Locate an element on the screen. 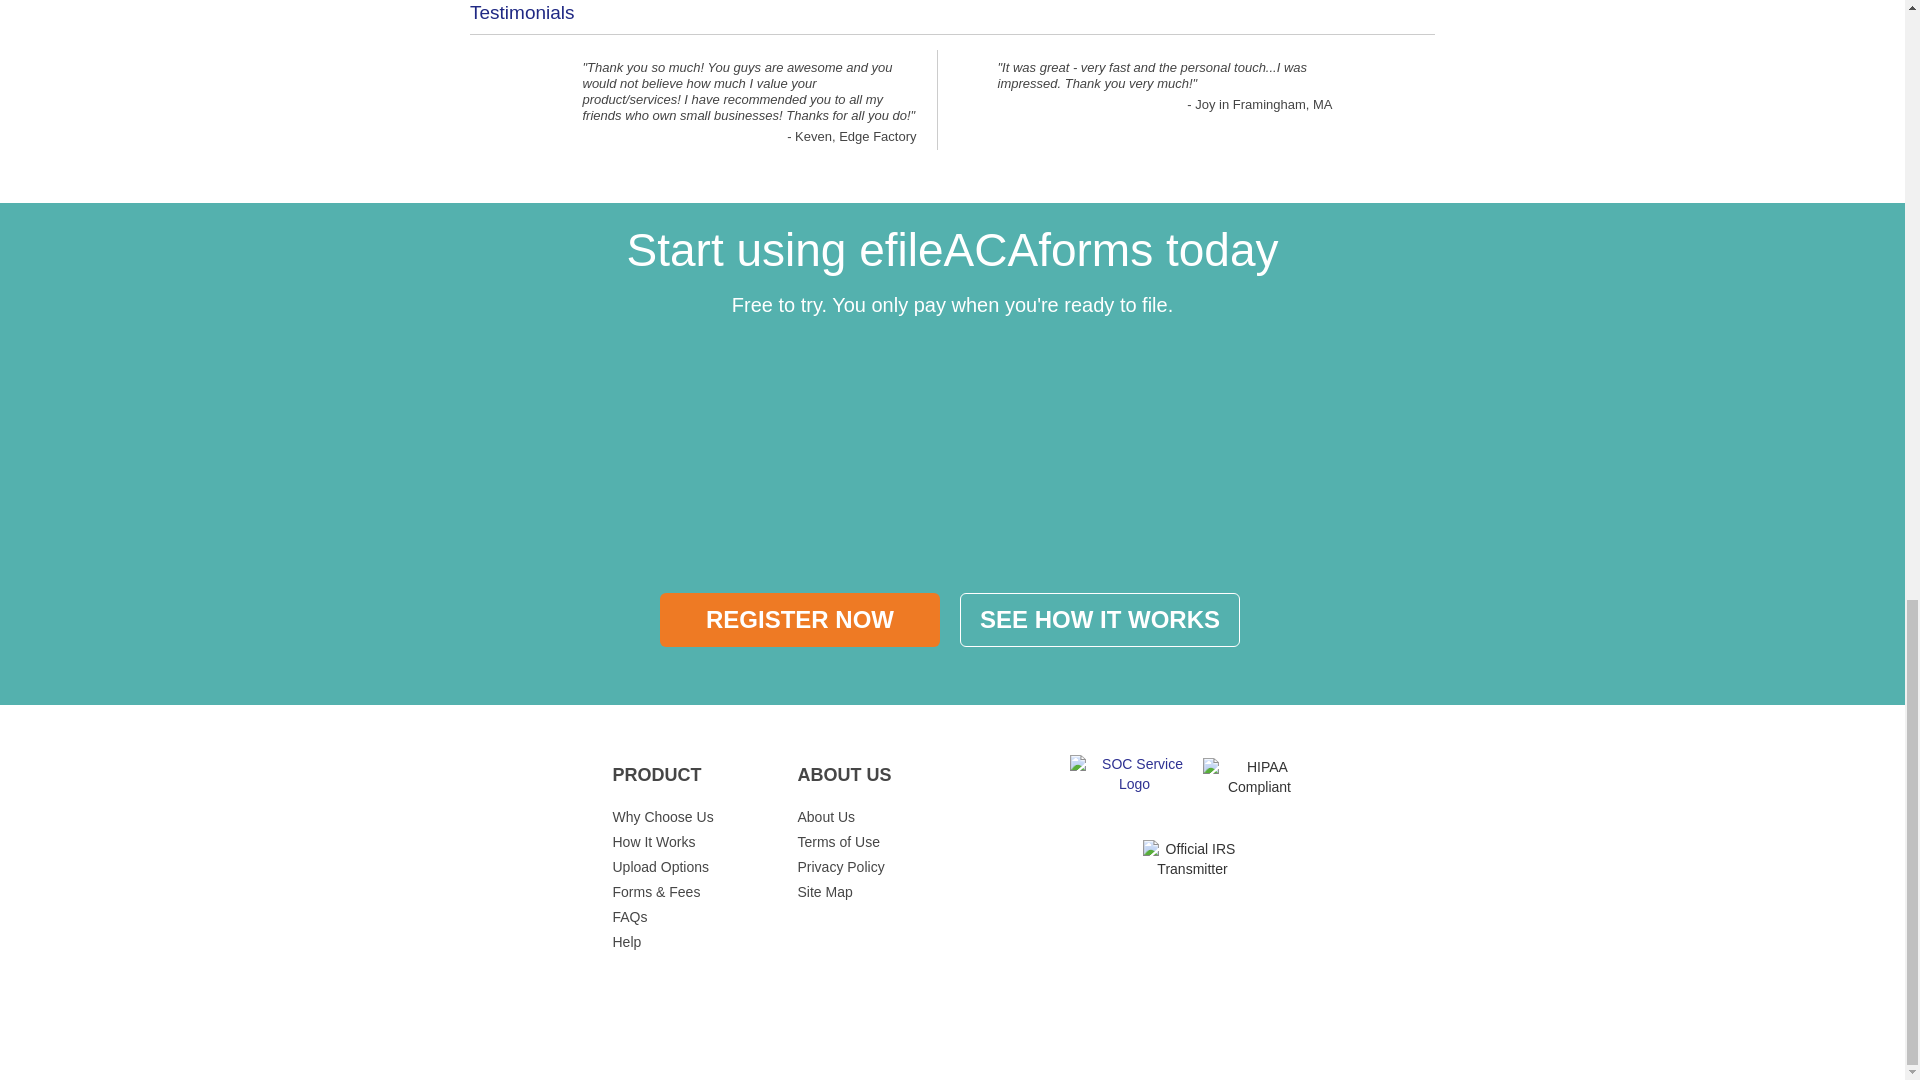 This screenshot has width=1920, height=1080. REGISTER NOW is located at coordinates (800, 619).